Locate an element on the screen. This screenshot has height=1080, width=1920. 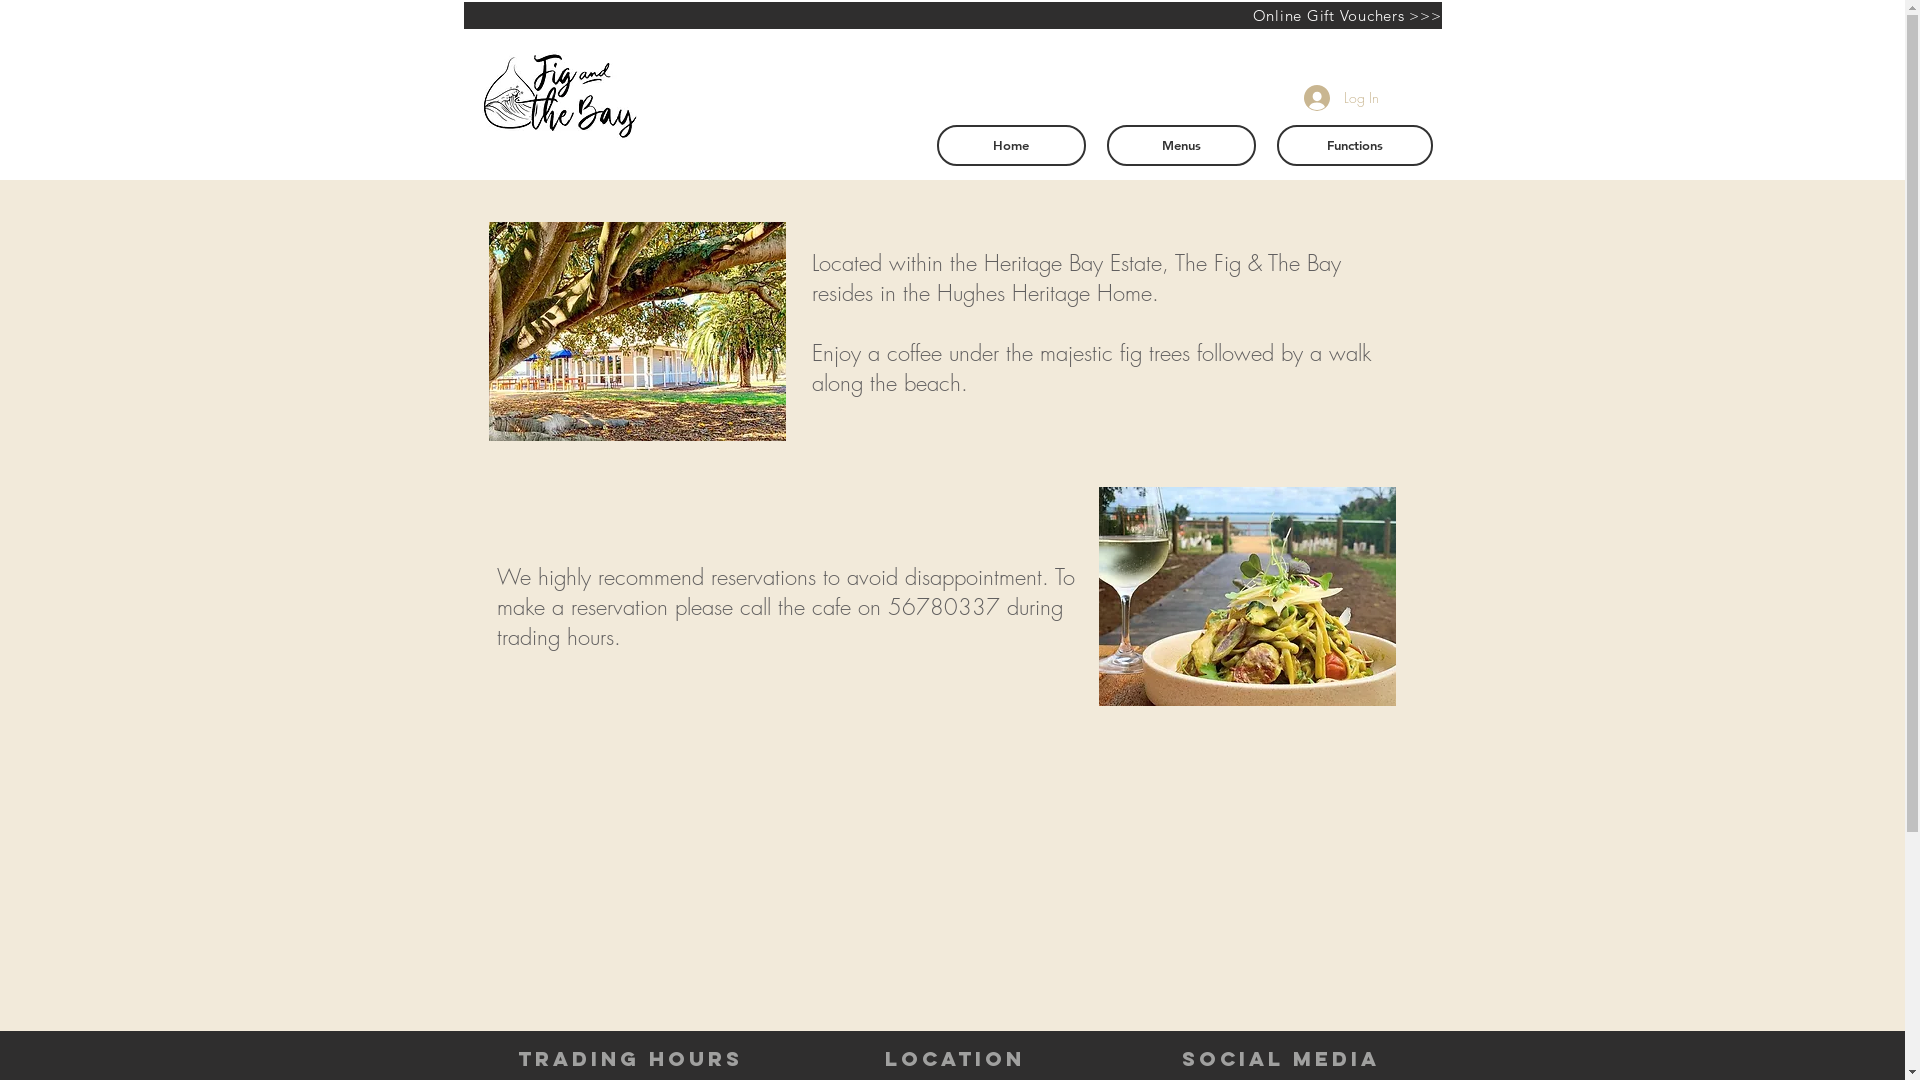
Online Gift Vouchers >>> is located at coordinates (953, 16).